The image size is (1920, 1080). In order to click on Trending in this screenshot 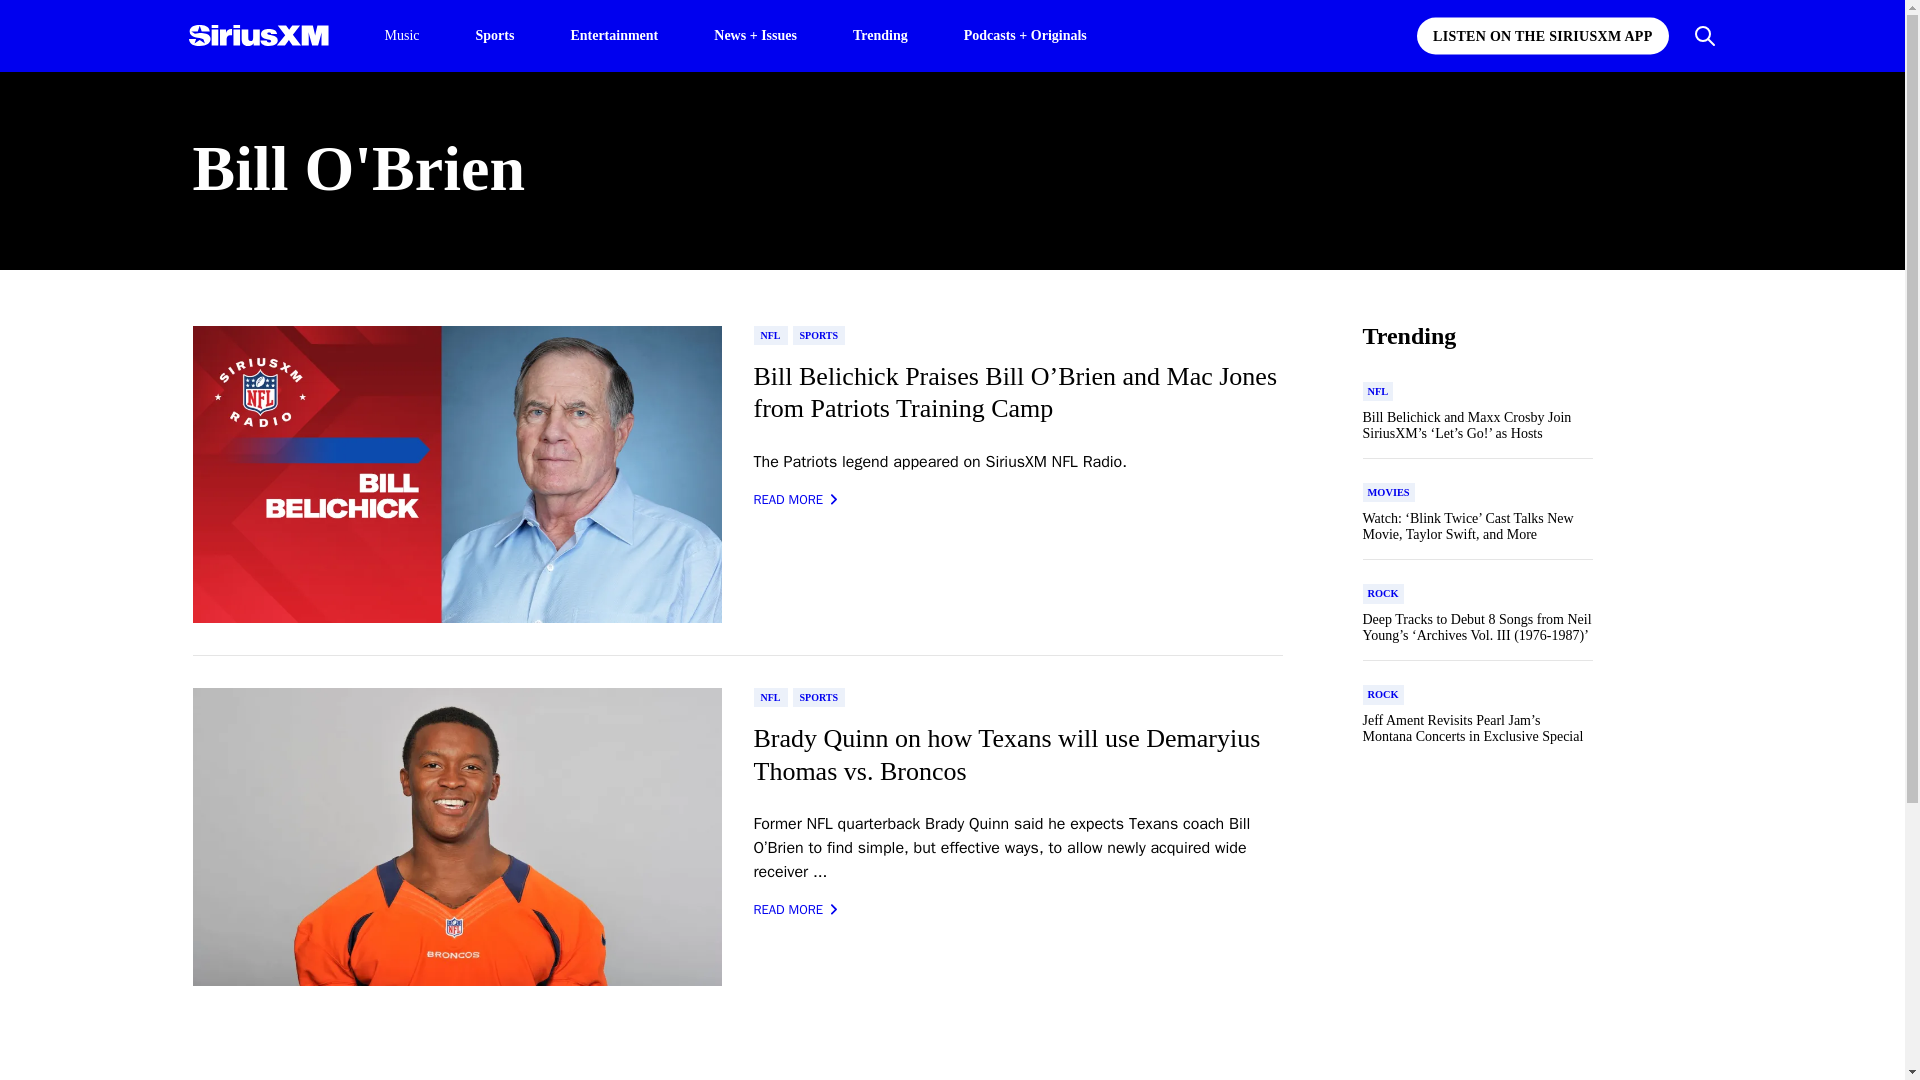, I will do `click(880, 34)`.